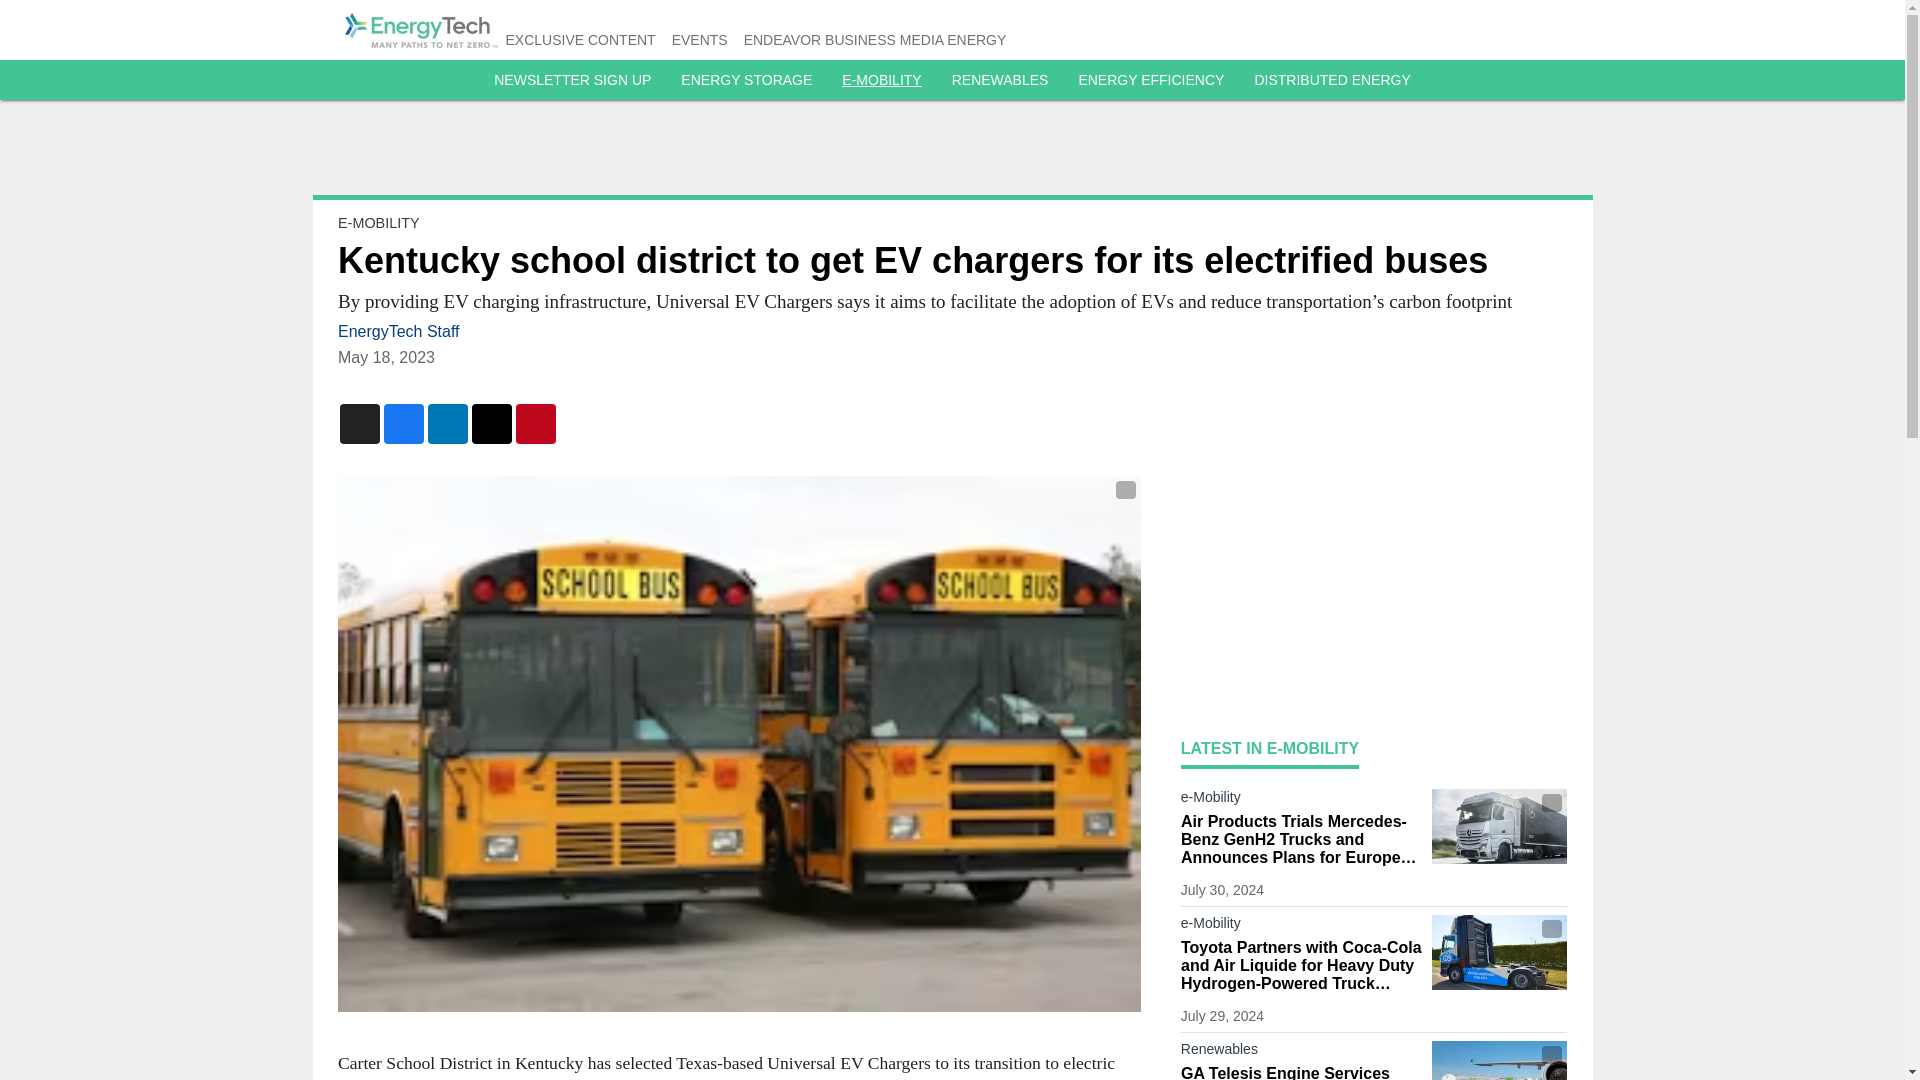 This screenshot has height=1080, width=1920. Describe the element at coordinates (1000, 80) in the screenshot. I see `RENEWABLES` at that location.